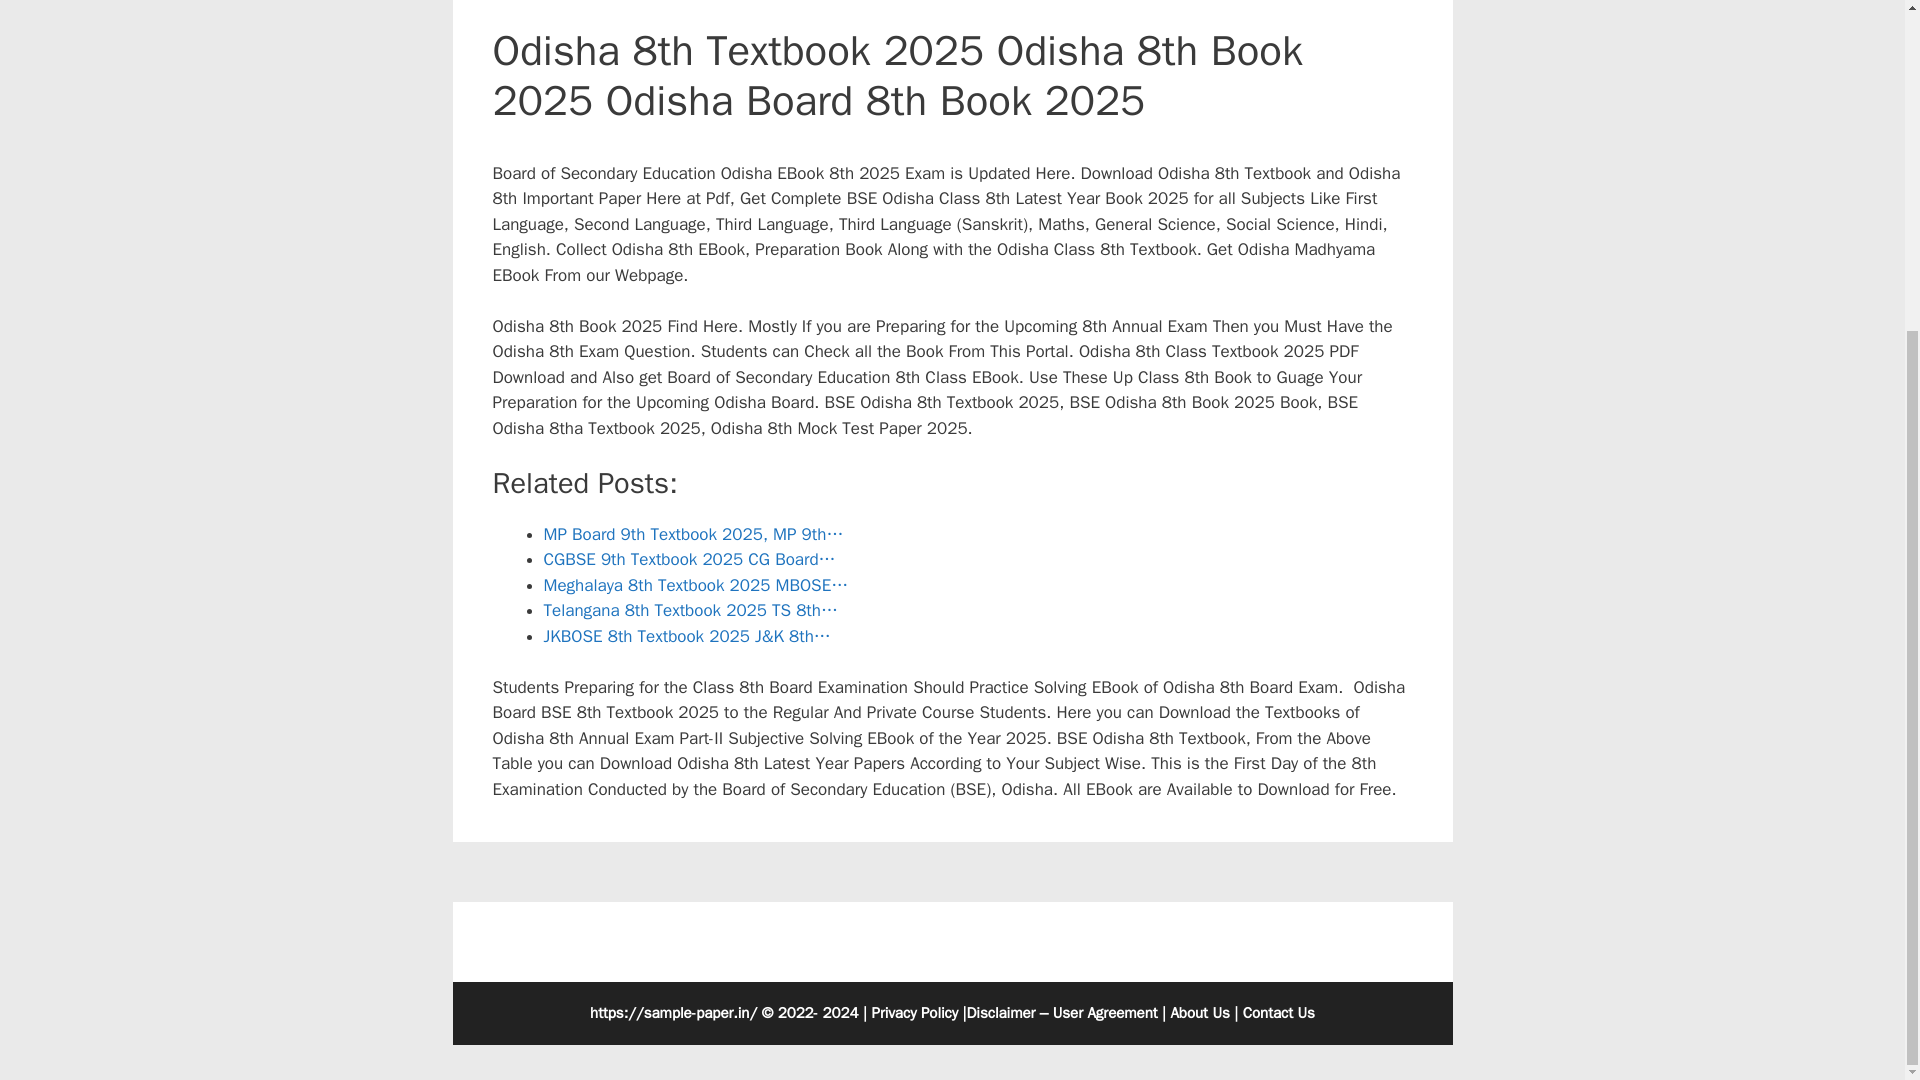 The height and width of the screenshot is (1080, 1920). I want to click on Privacy Policy, so click(914, 1012).